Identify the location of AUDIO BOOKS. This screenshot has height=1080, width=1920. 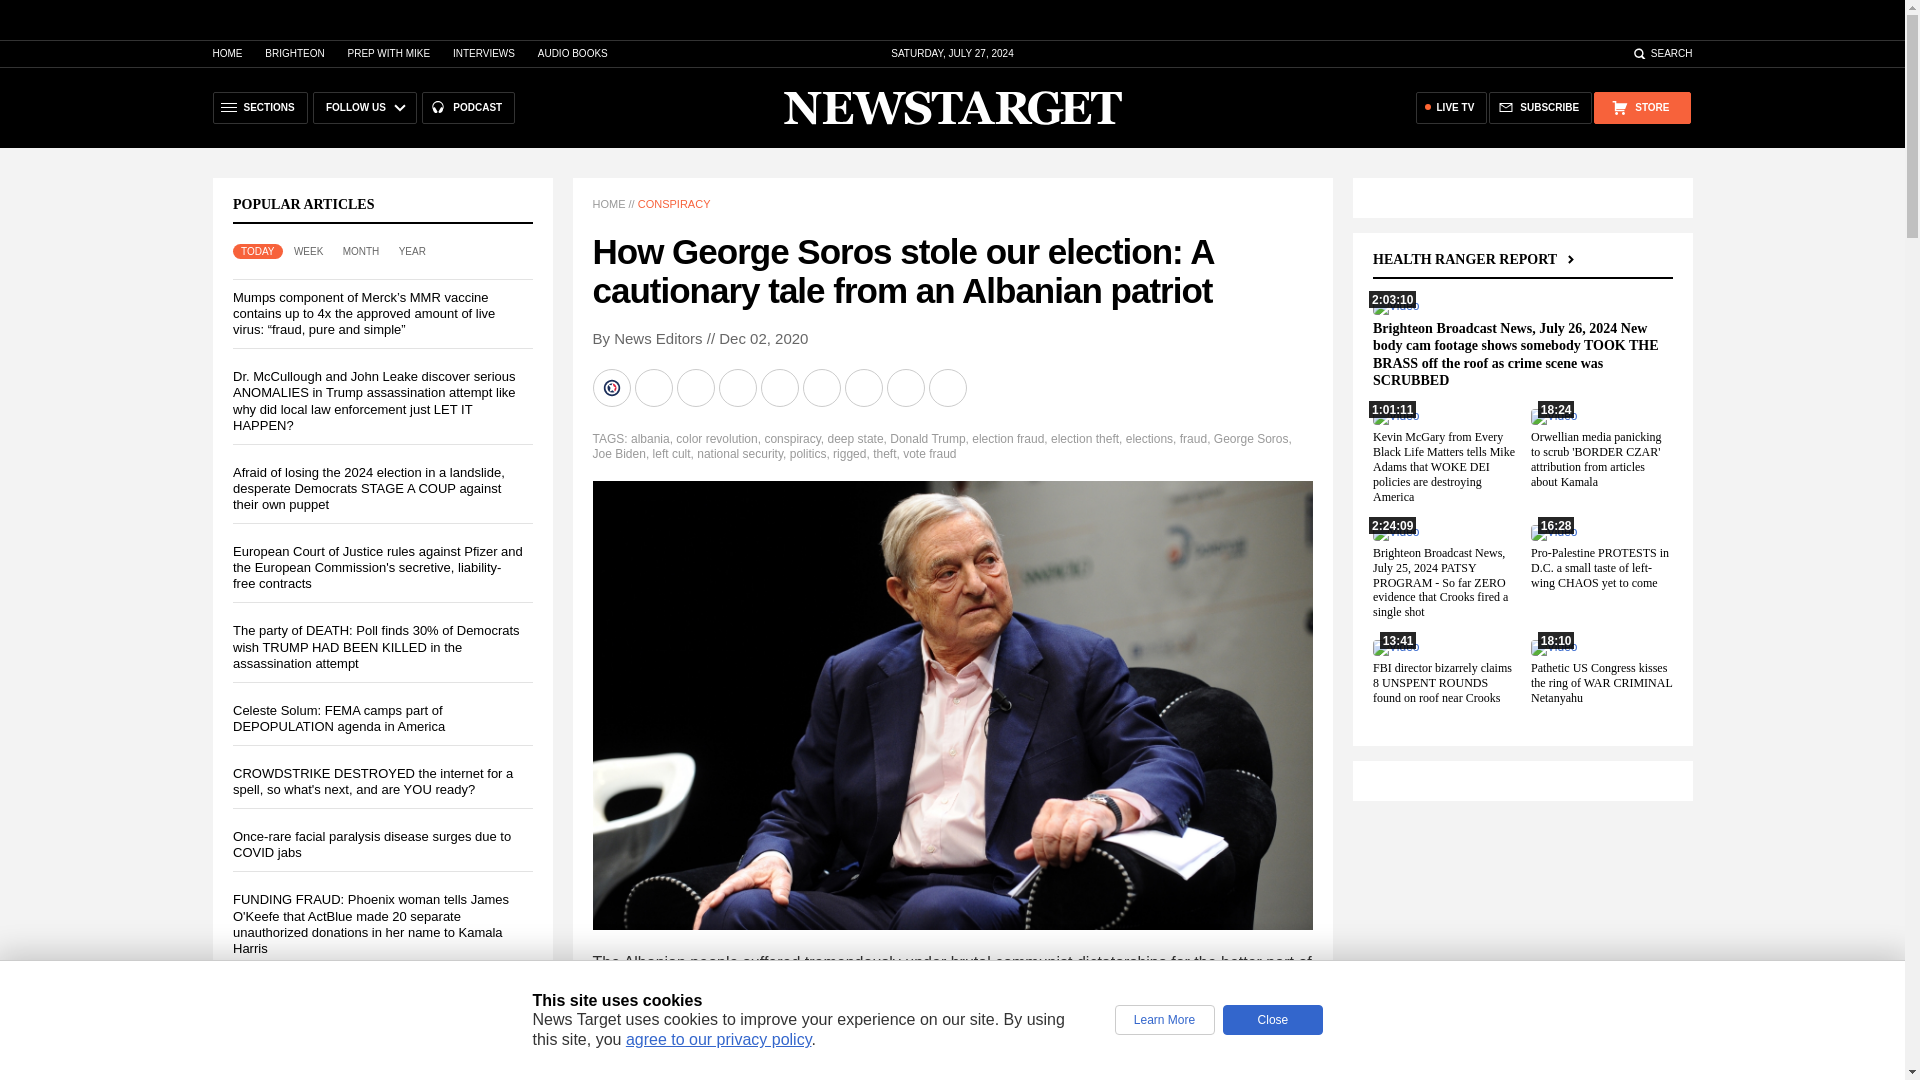
(572, 53).